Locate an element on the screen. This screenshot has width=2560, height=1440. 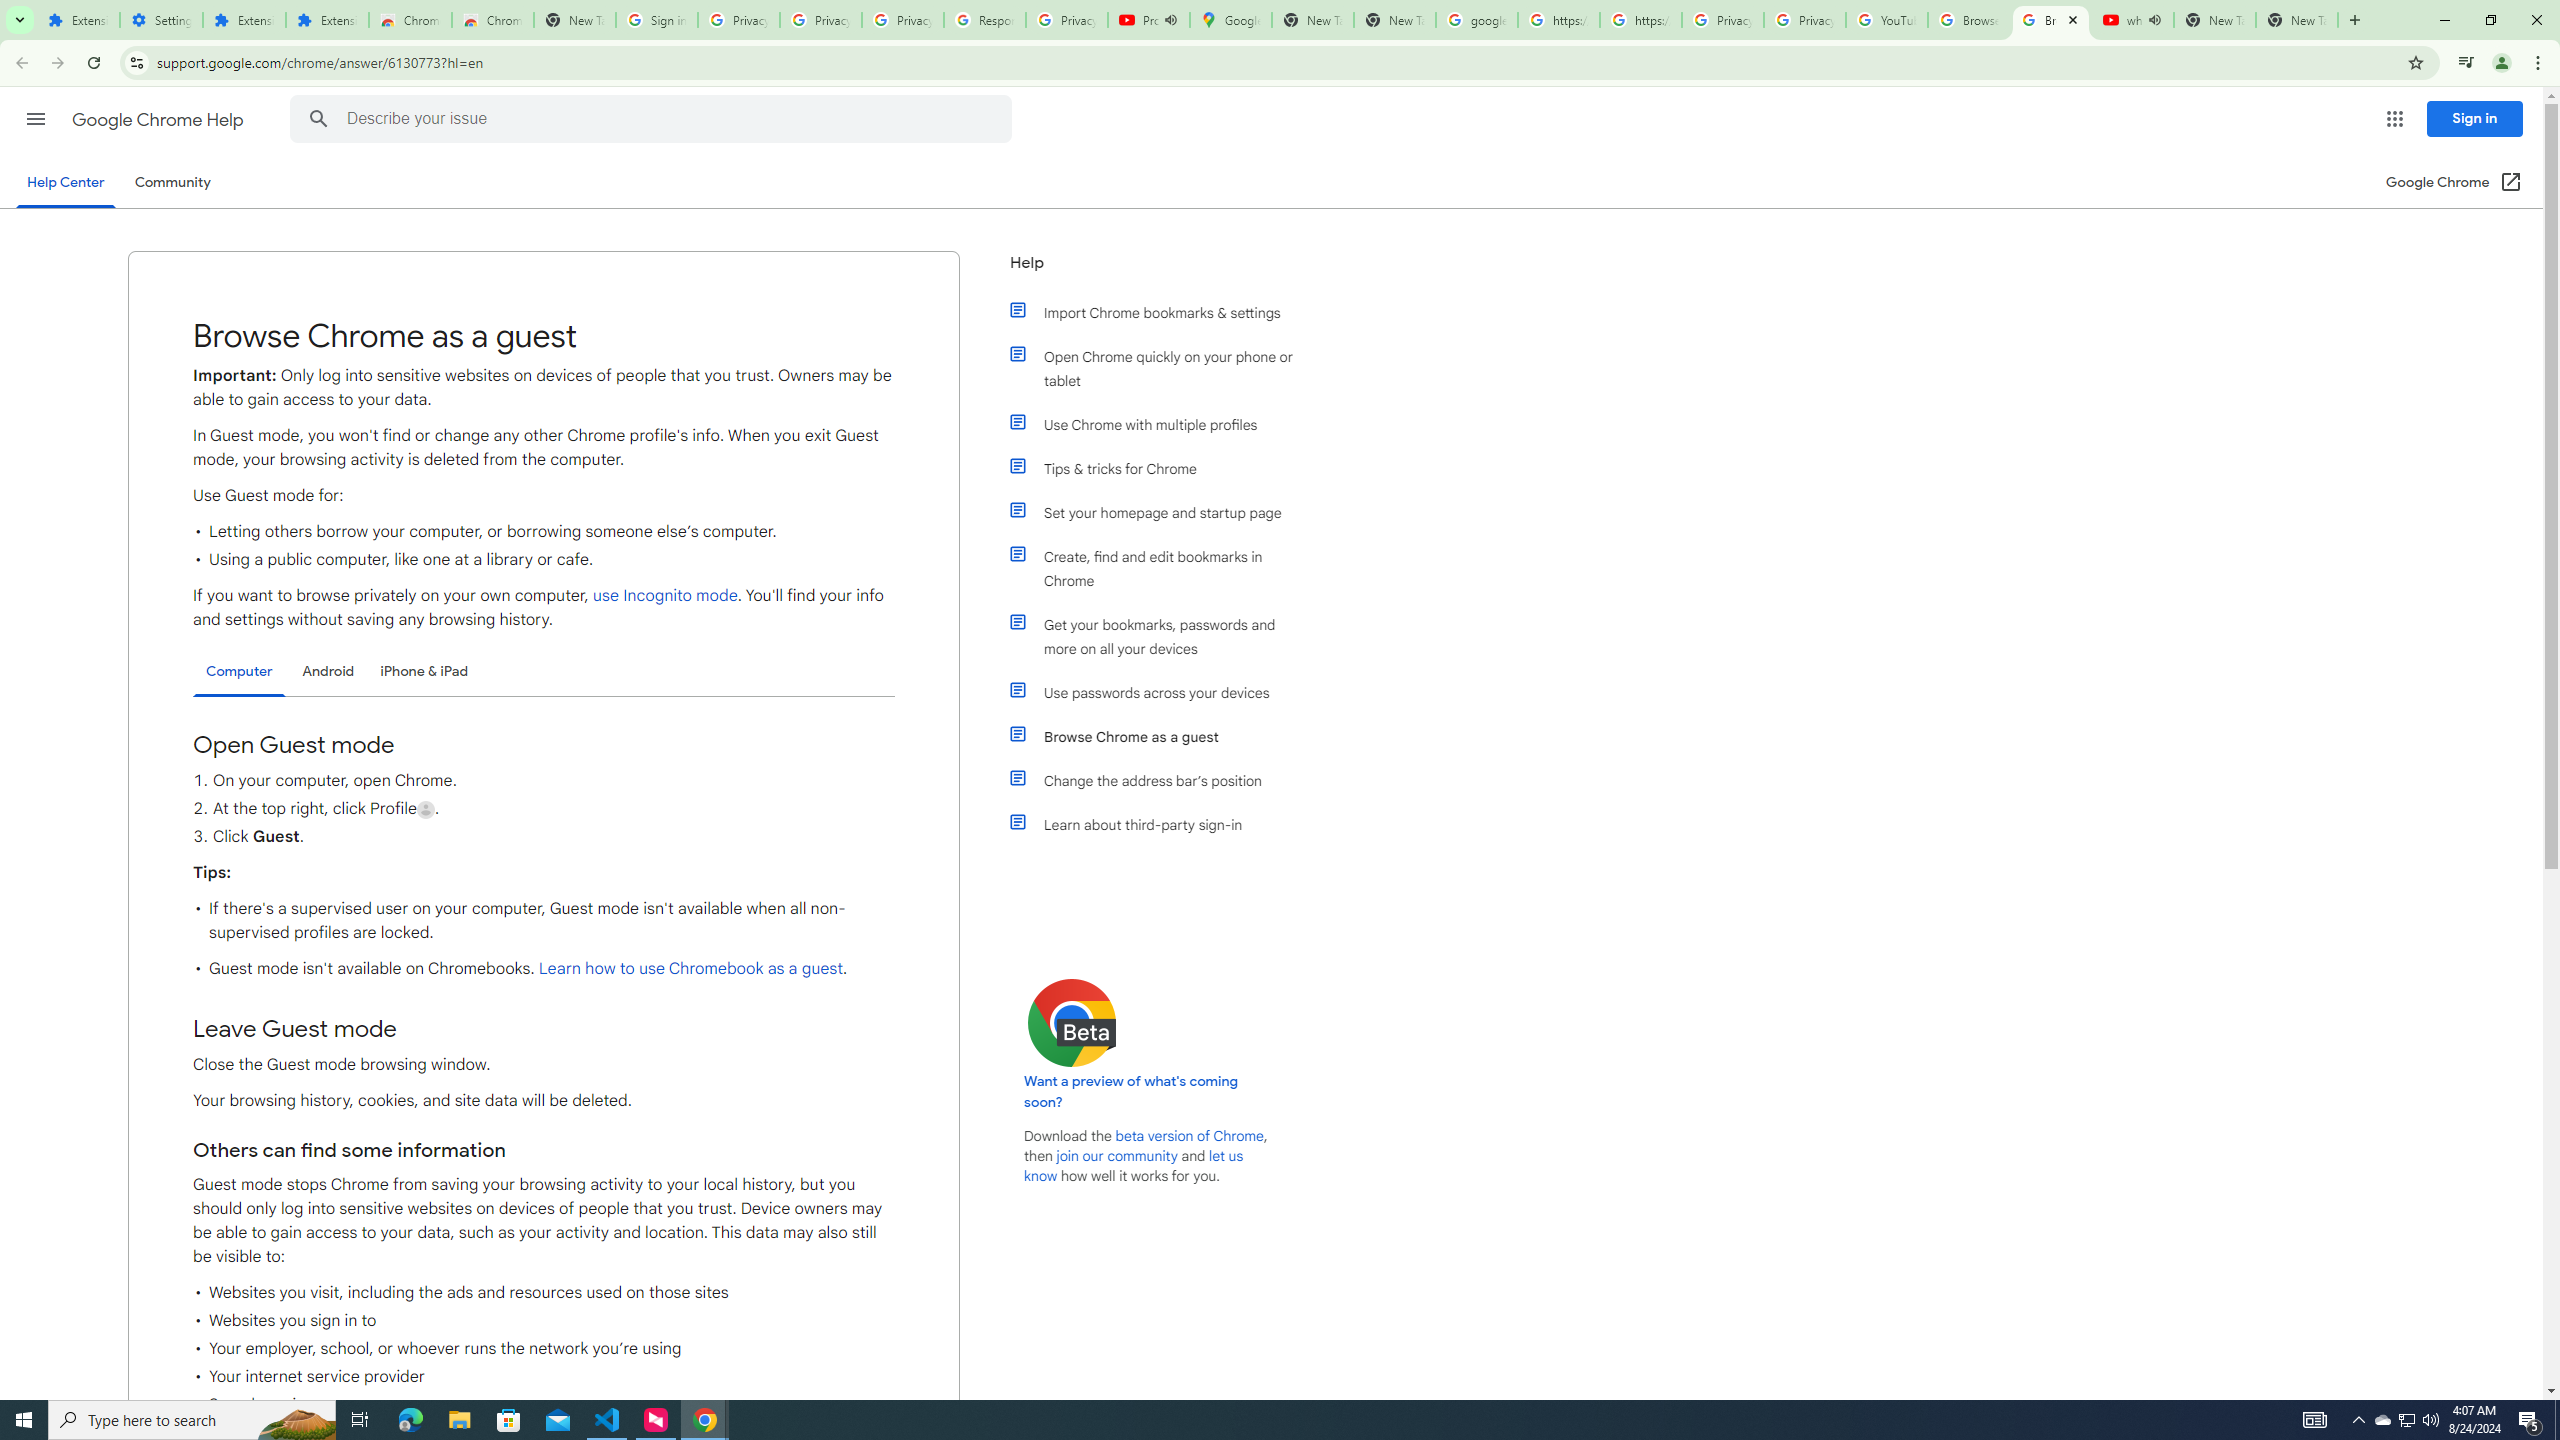
Tips & tricks for Chrome is located at coordinates (1163, 468).